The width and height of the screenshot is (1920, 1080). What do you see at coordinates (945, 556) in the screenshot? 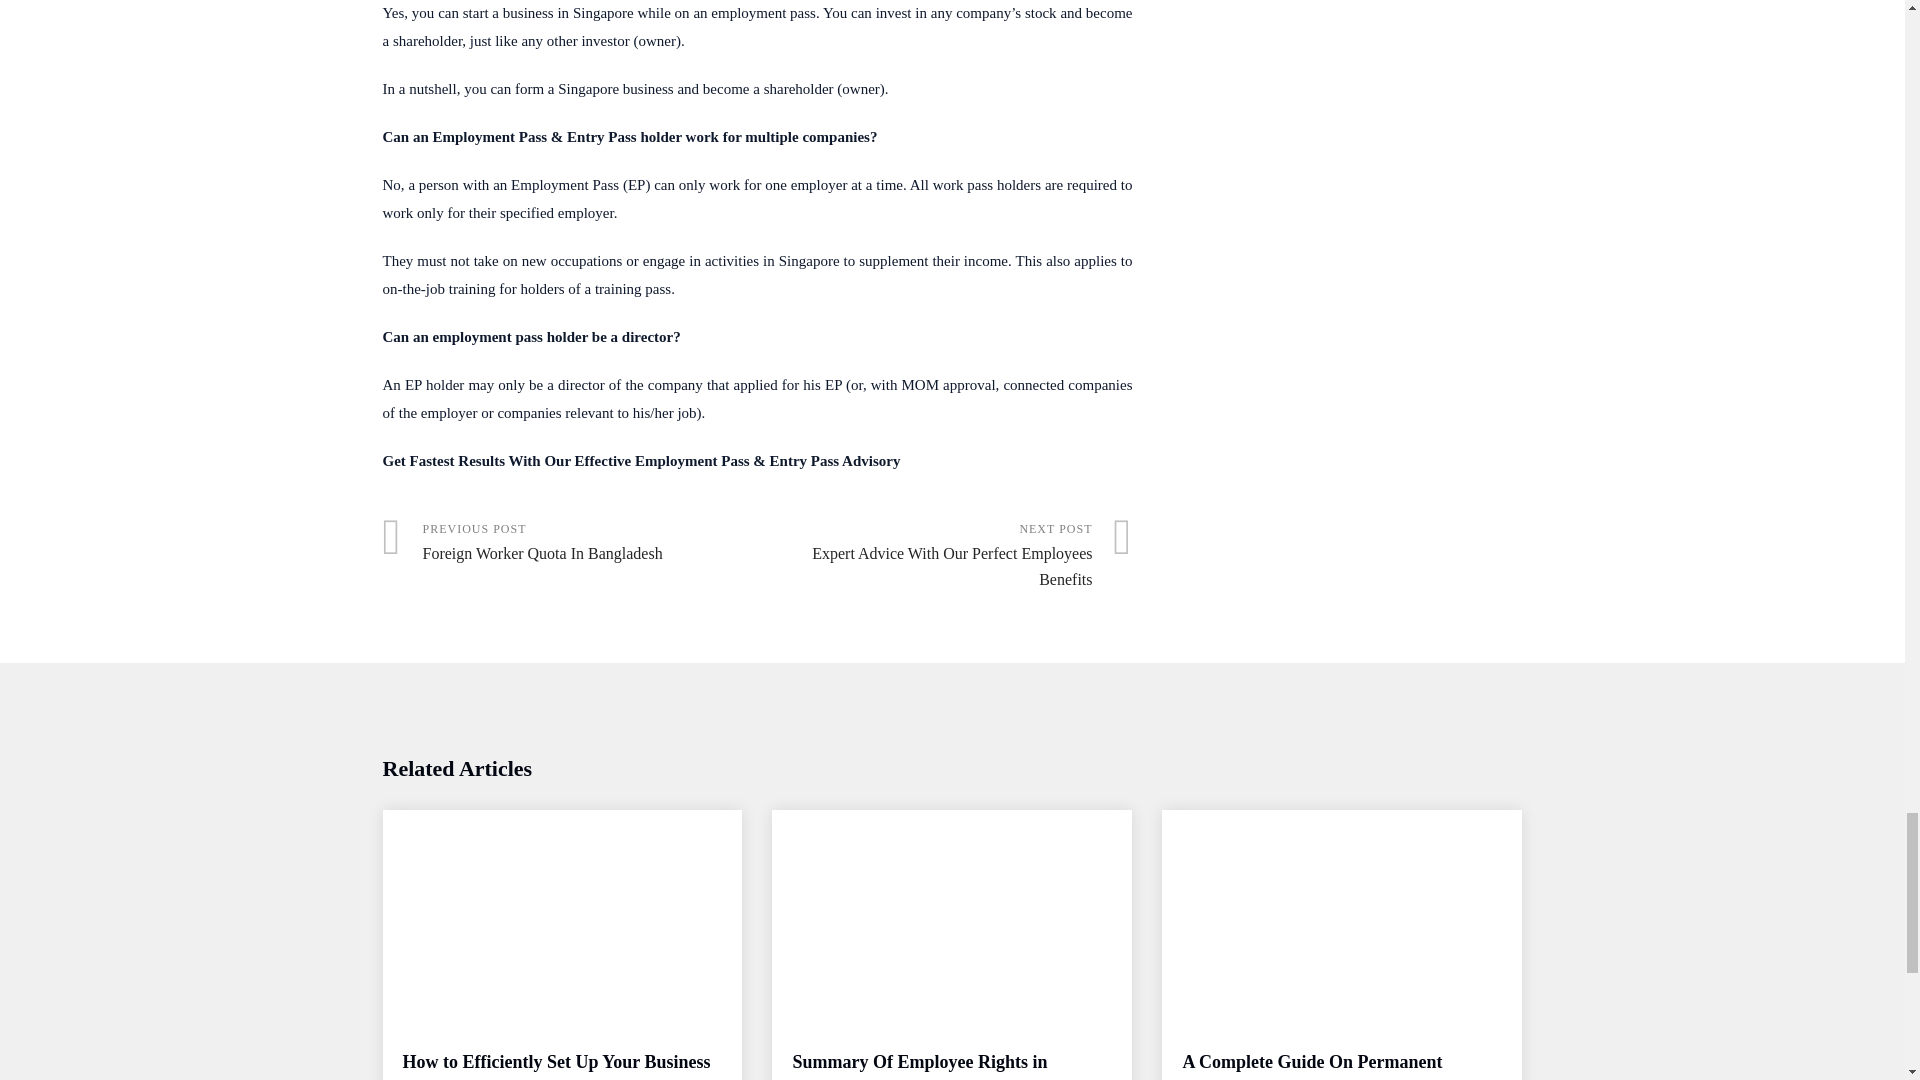
I see `Expert Advice With Our Perfect Employees Benefits` at bounding box center [945, 556].